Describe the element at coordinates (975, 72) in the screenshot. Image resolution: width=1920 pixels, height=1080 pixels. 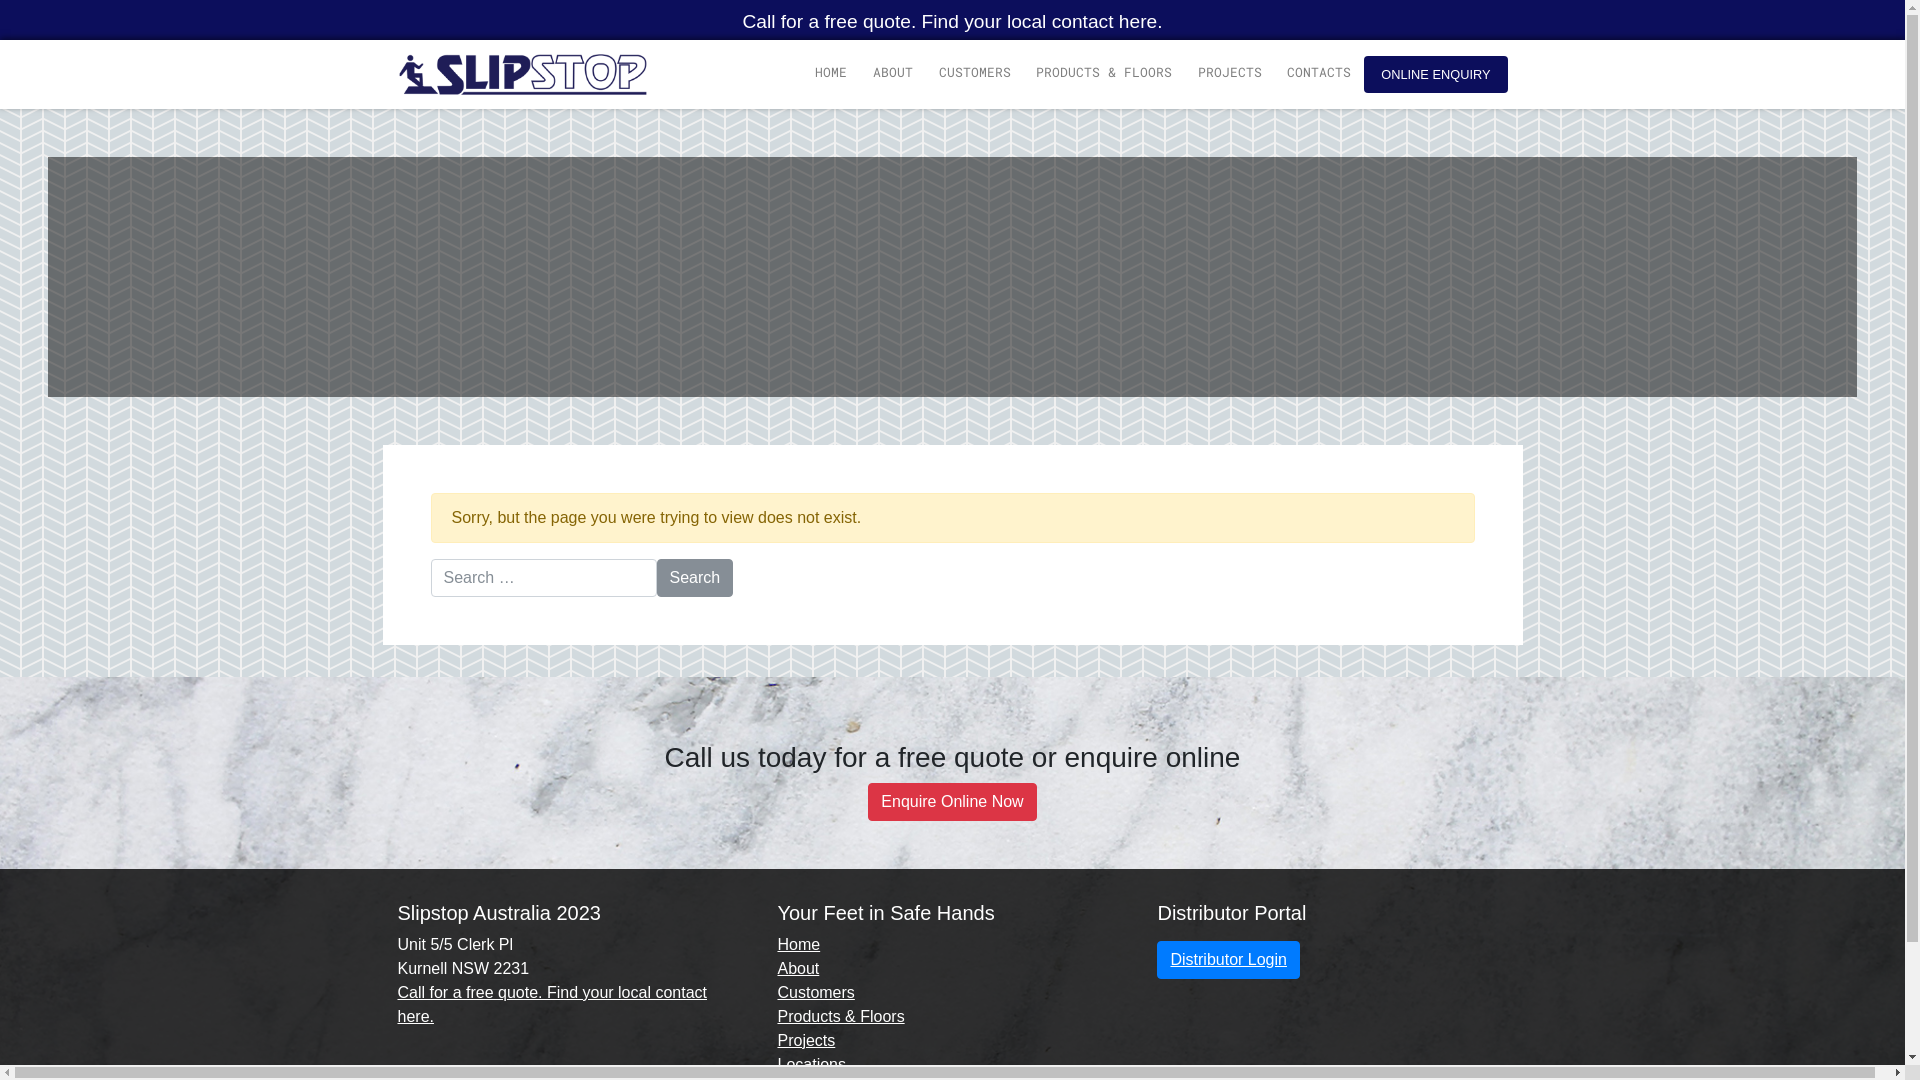
I see `CUSTOMERS` at that location.